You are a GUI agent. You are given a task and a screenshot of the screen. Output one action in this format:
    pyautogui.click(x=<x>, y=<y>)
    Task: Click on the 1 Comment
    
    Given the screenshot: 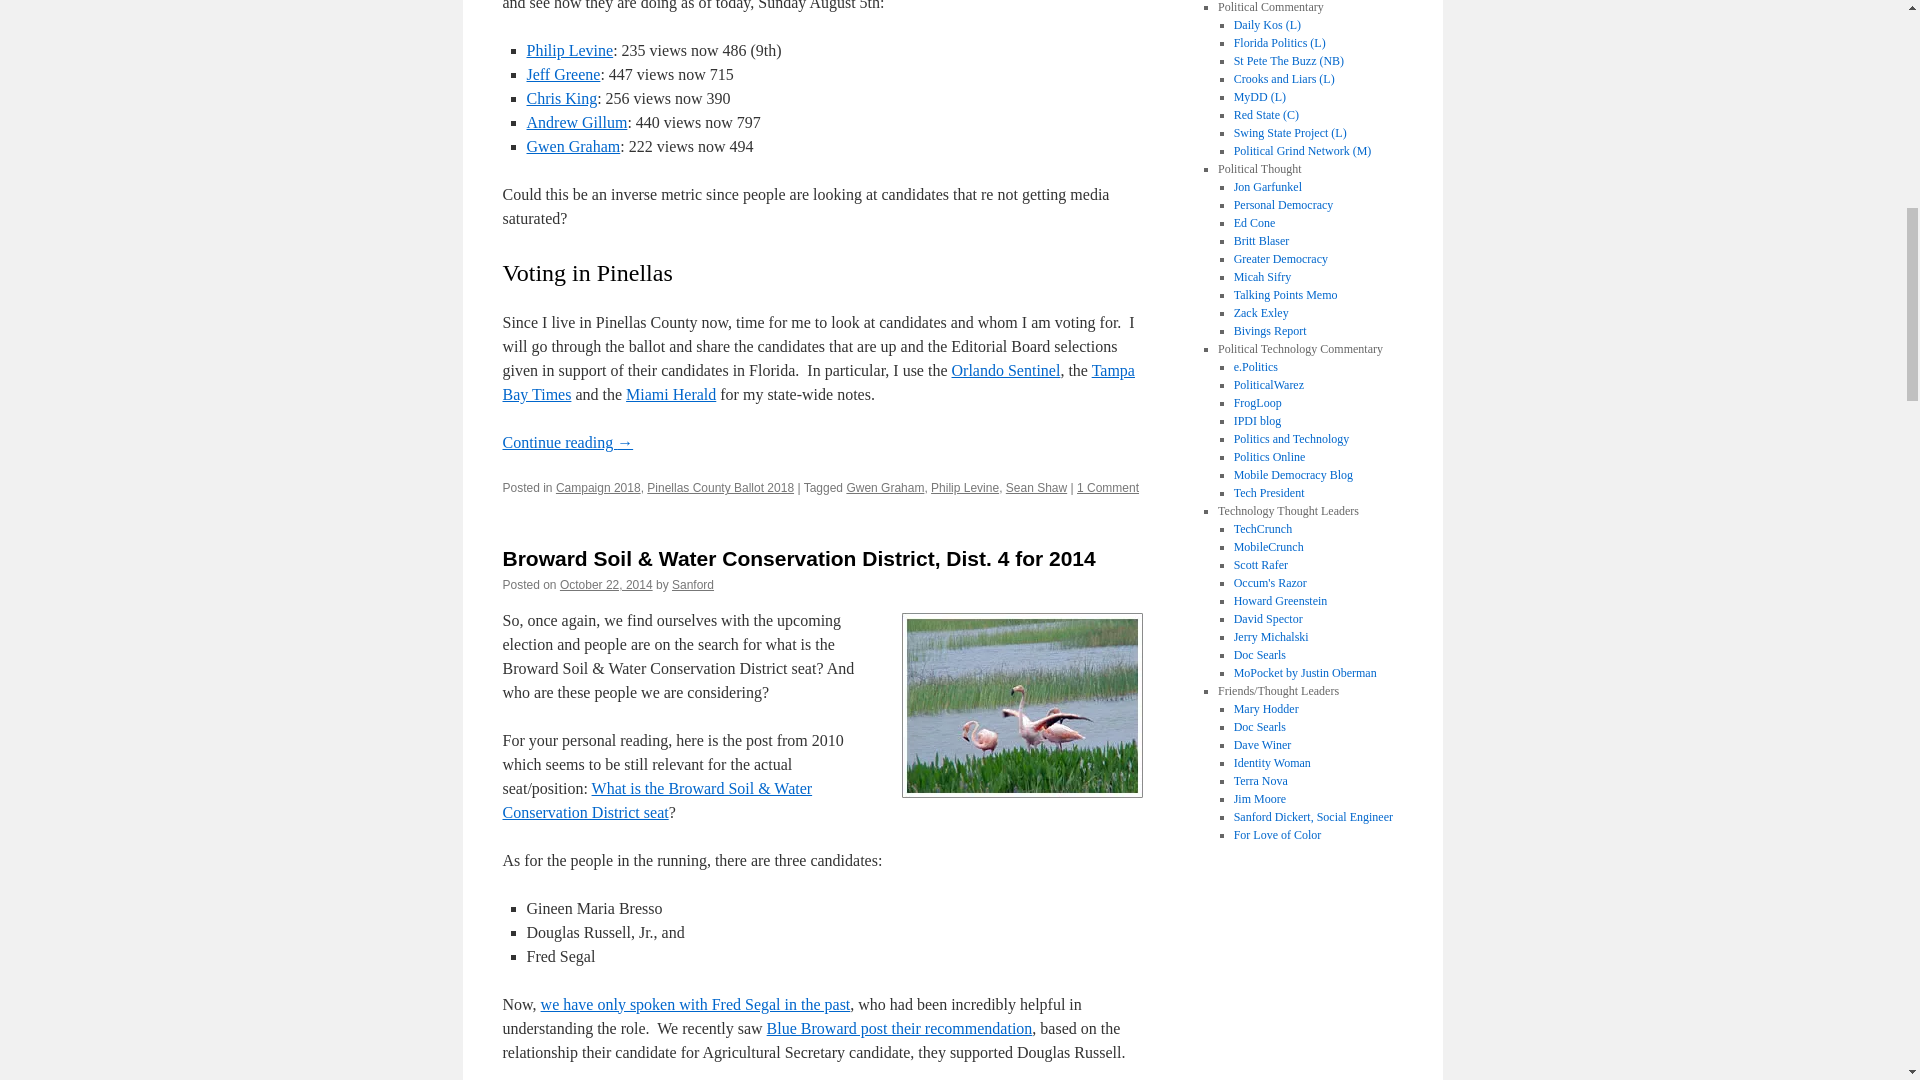 What is the action you would take?
    pyautogui.click(x=1108, y=487)
    